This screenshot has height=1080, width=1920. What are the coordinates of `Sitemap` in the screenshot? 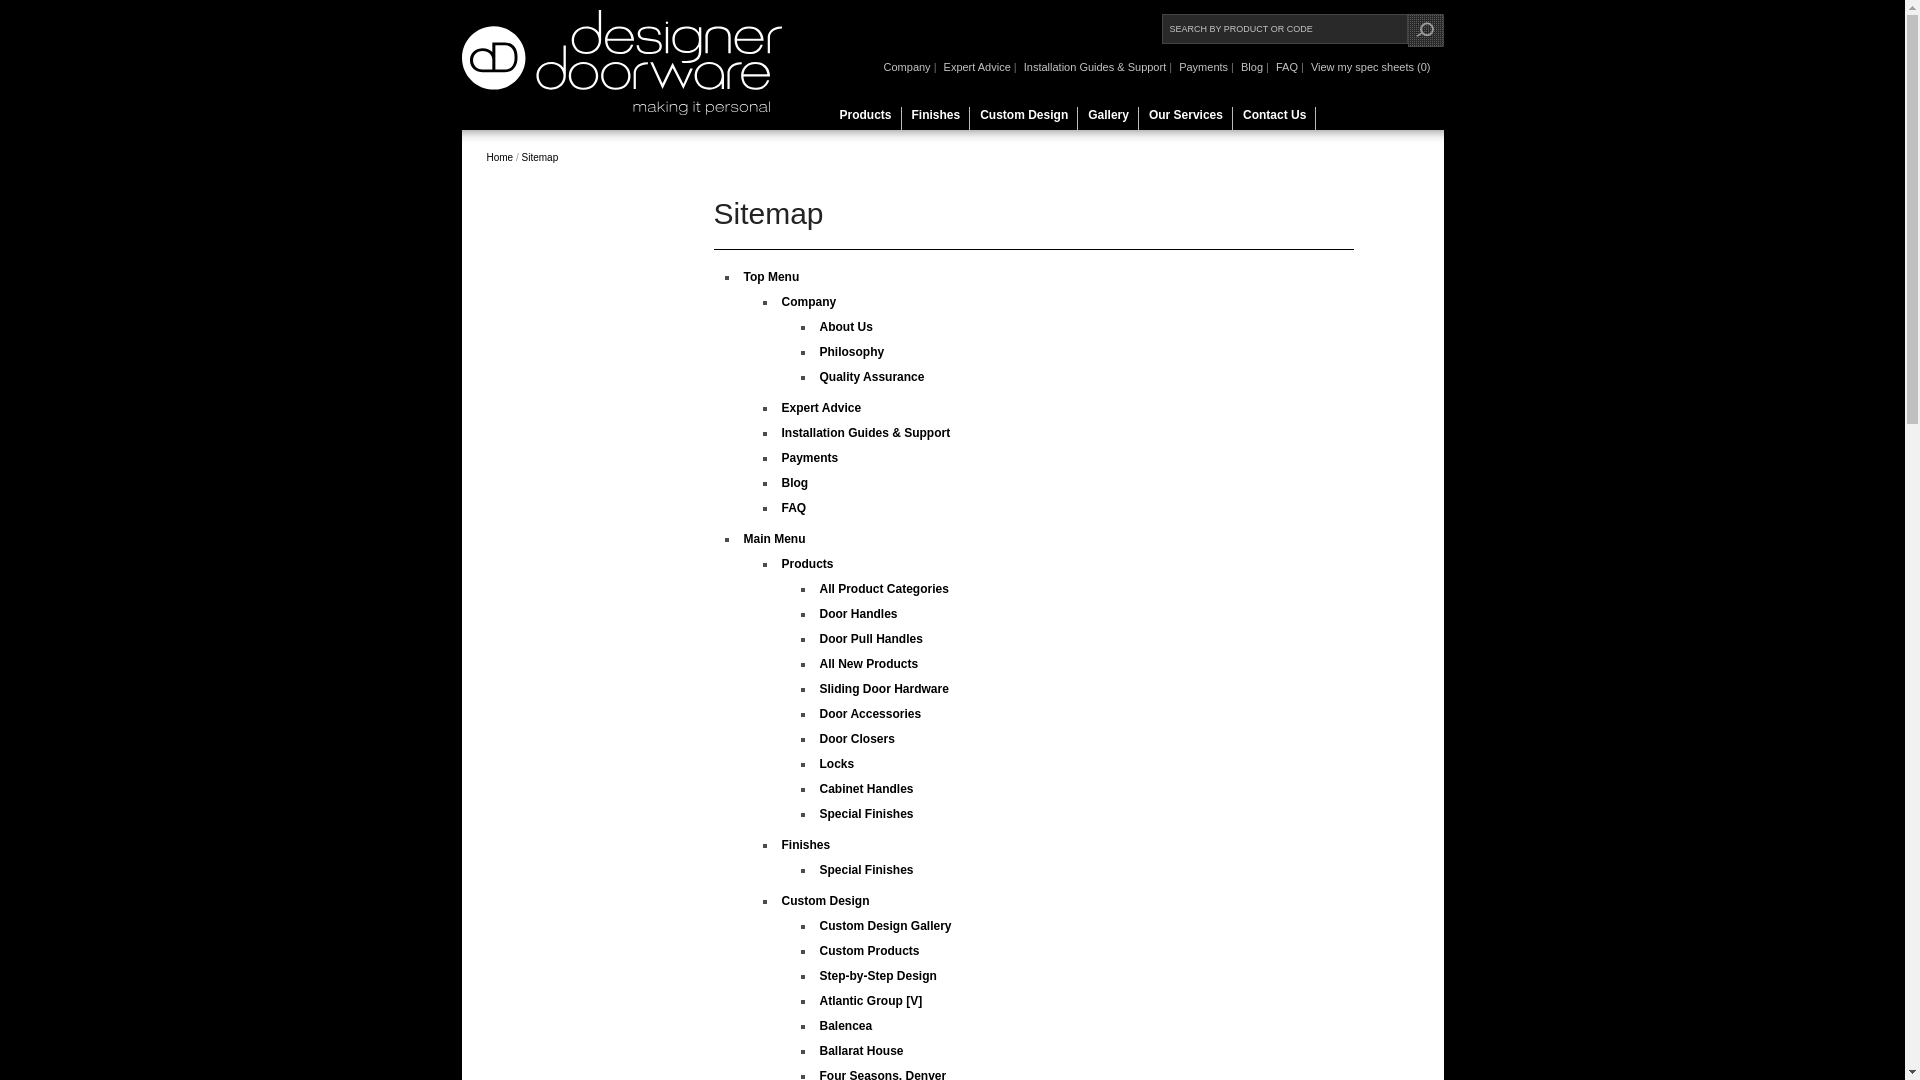 It's located at (540, 158).